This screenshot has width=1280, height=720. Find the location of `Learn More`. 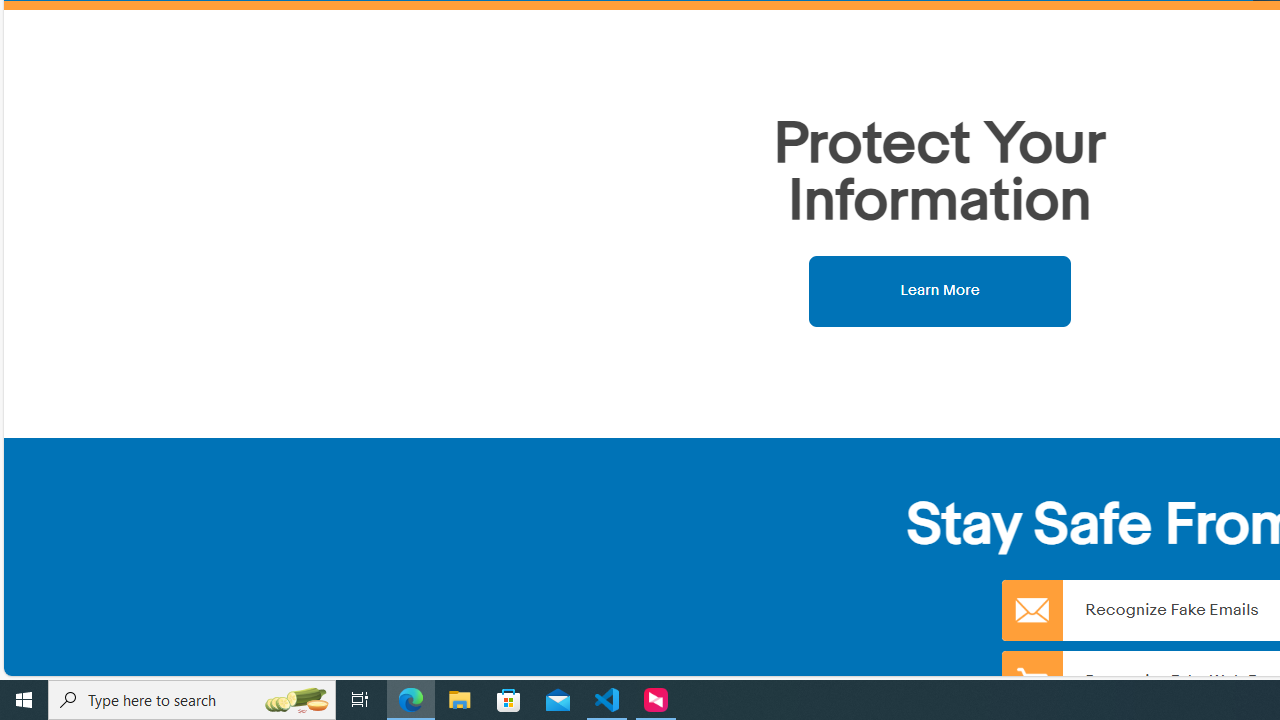

Learn More is located at coordinates (940, 290).